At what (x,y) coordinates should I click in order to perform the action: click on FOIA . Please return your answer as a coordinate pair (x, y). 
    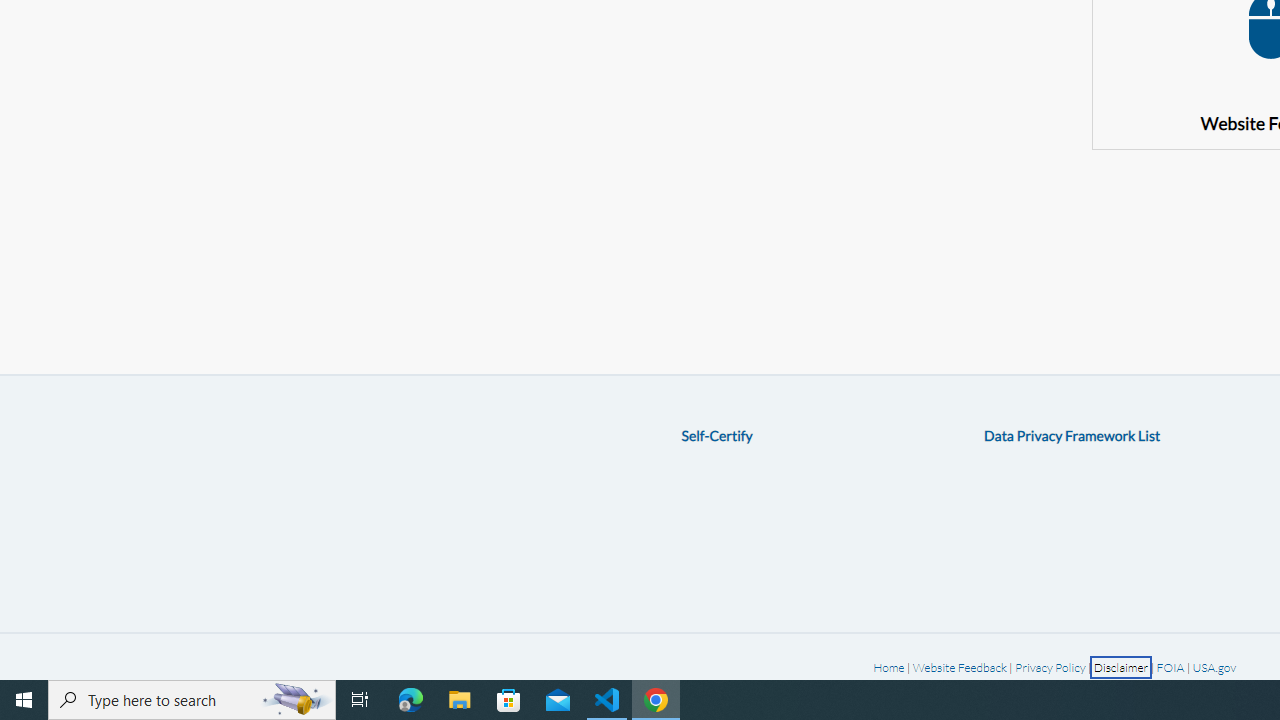
    Looking at the image, I should click on (1170, 666).